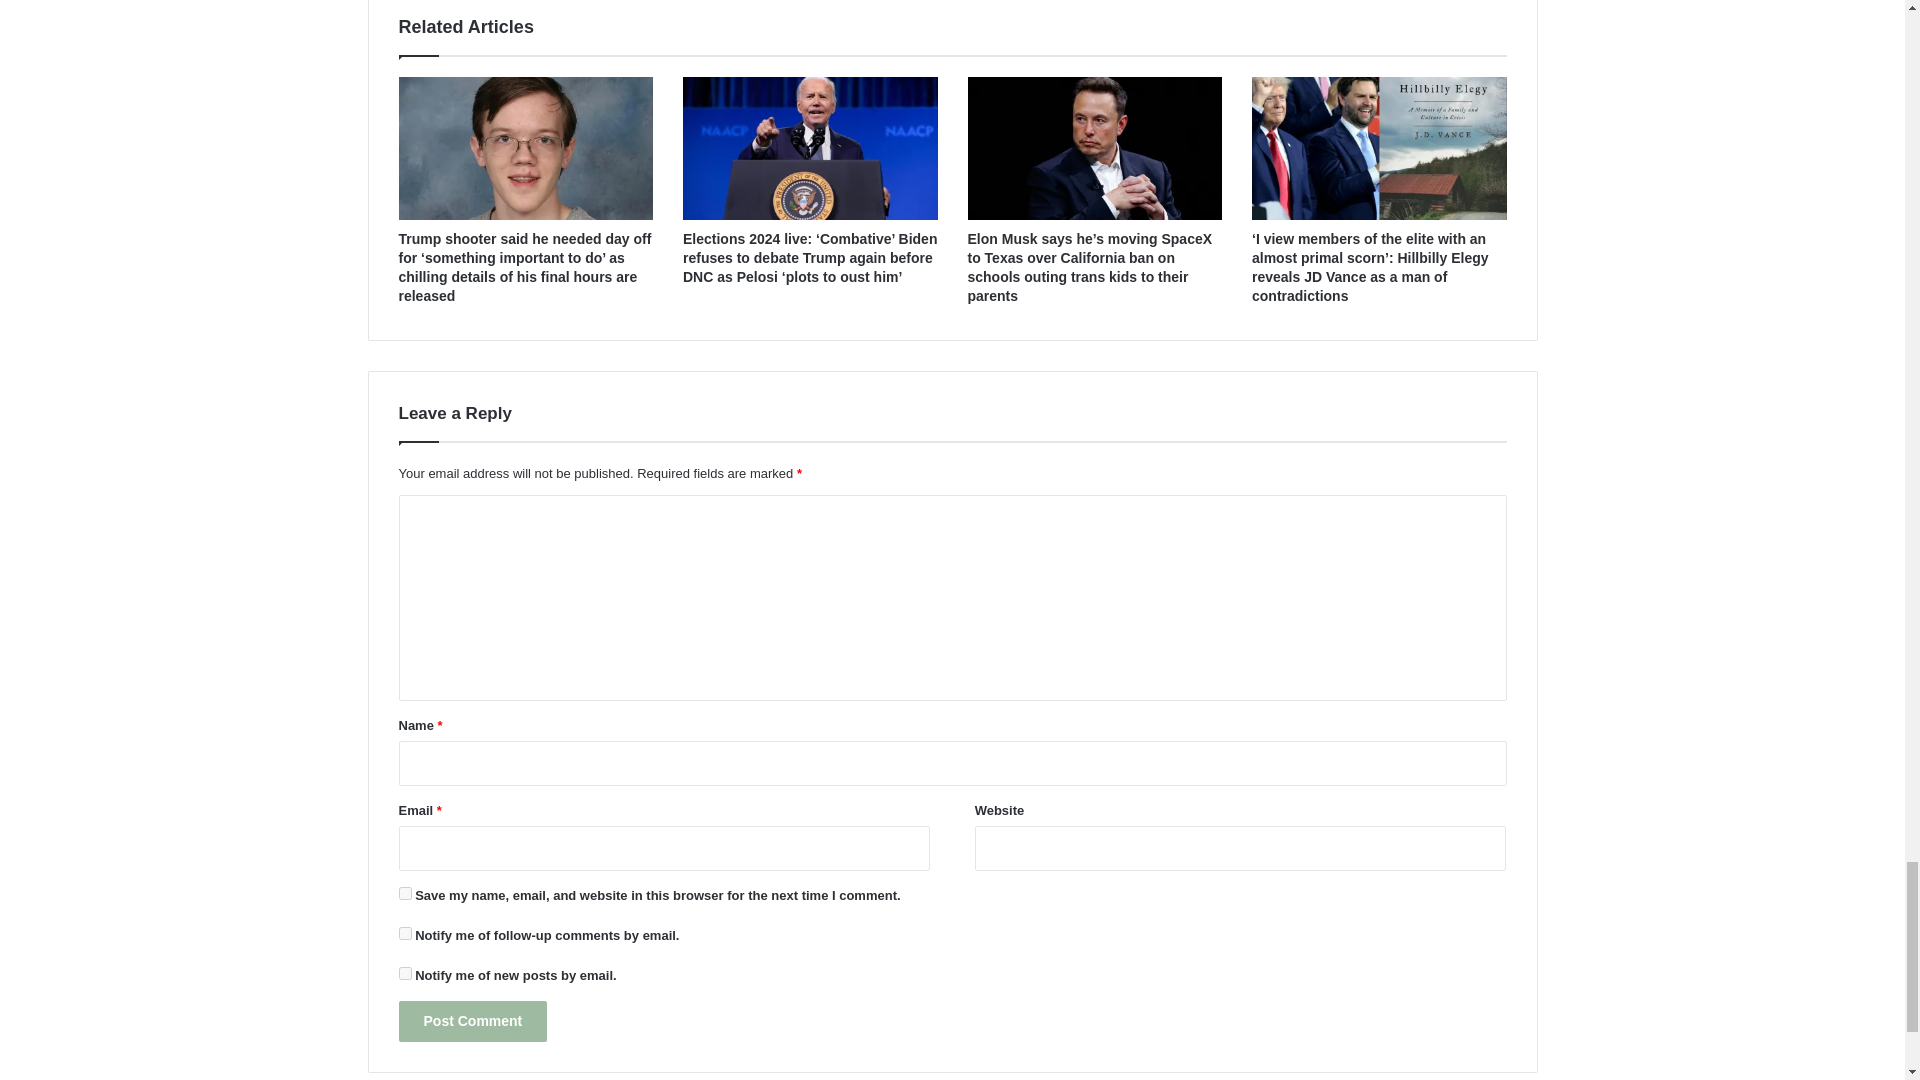 The height and width of the screenshot is (1080, 1920). What do you see at coordinates (404, 932) in the screenshot?
I see `subscribe` at bounding box center [404, 932].